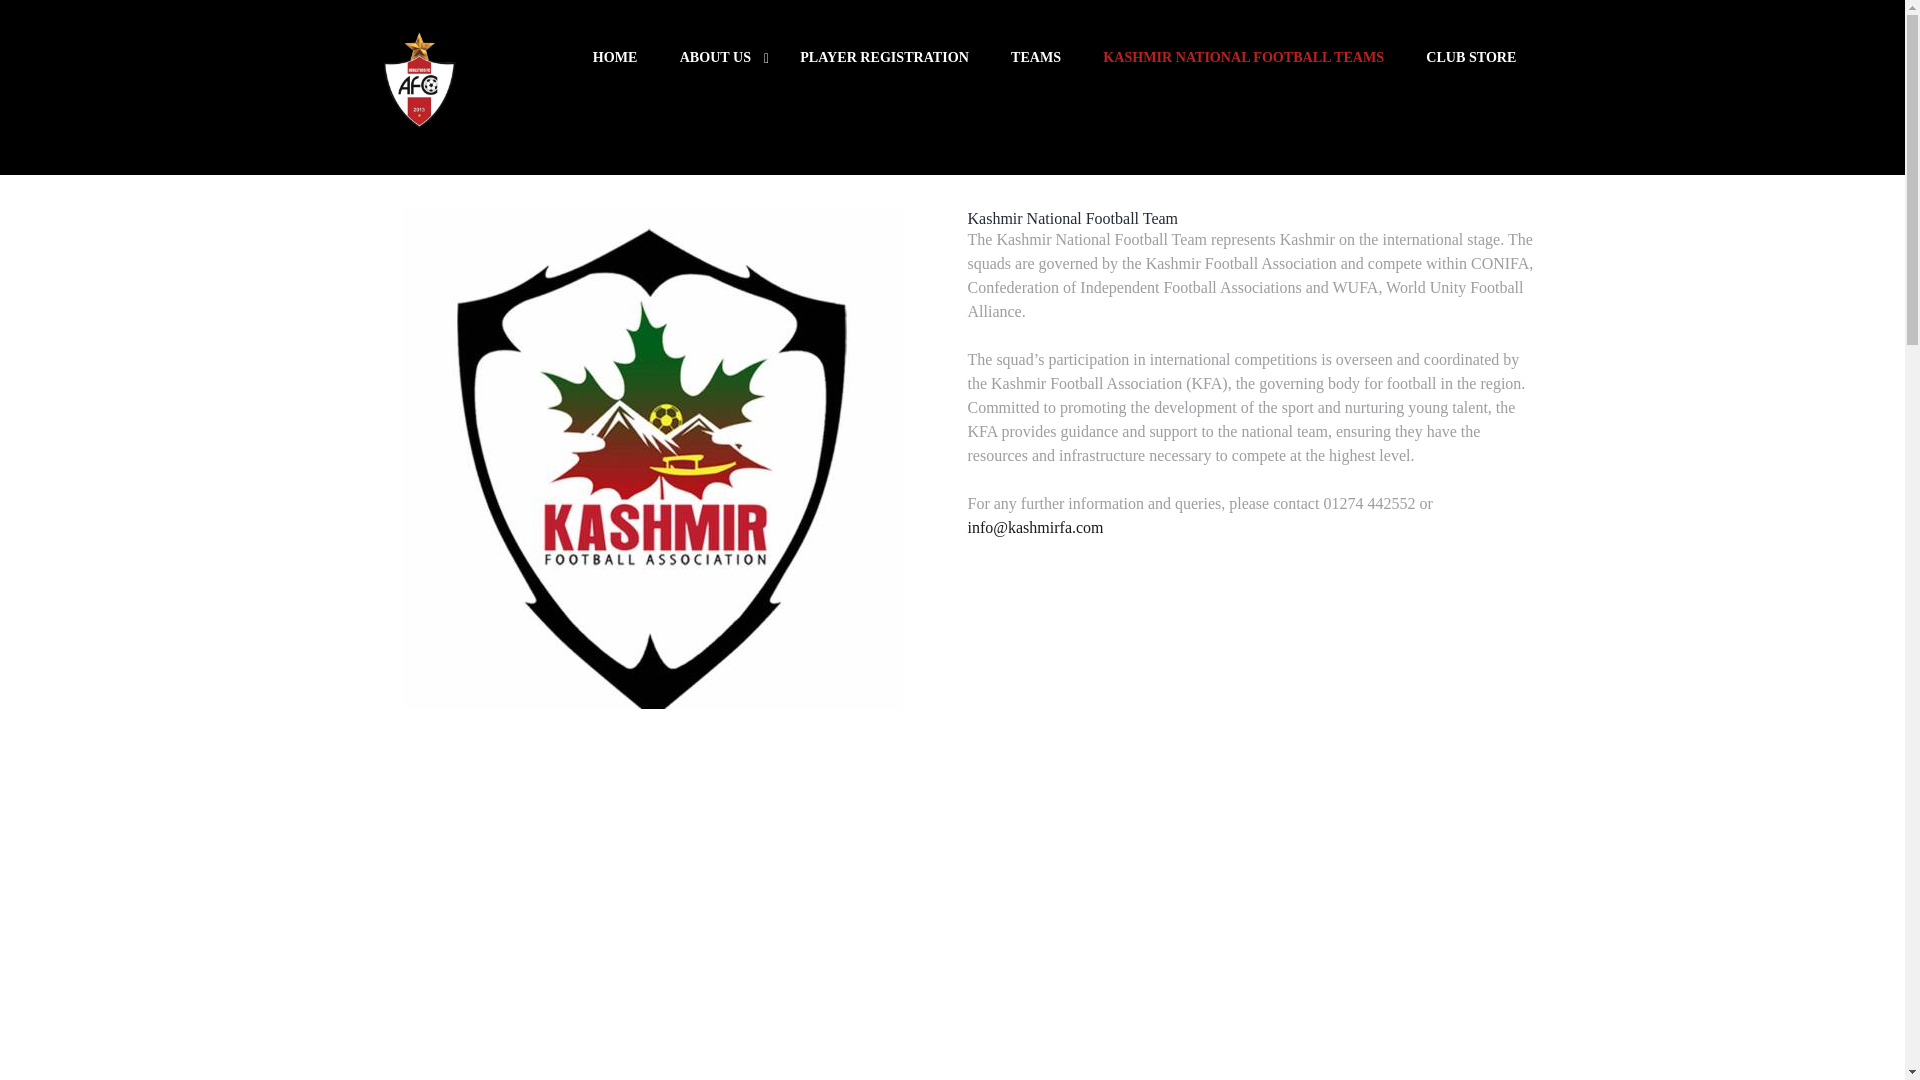 The image size is (1920, 1080). I want to click on HOME, so click(615, 56).